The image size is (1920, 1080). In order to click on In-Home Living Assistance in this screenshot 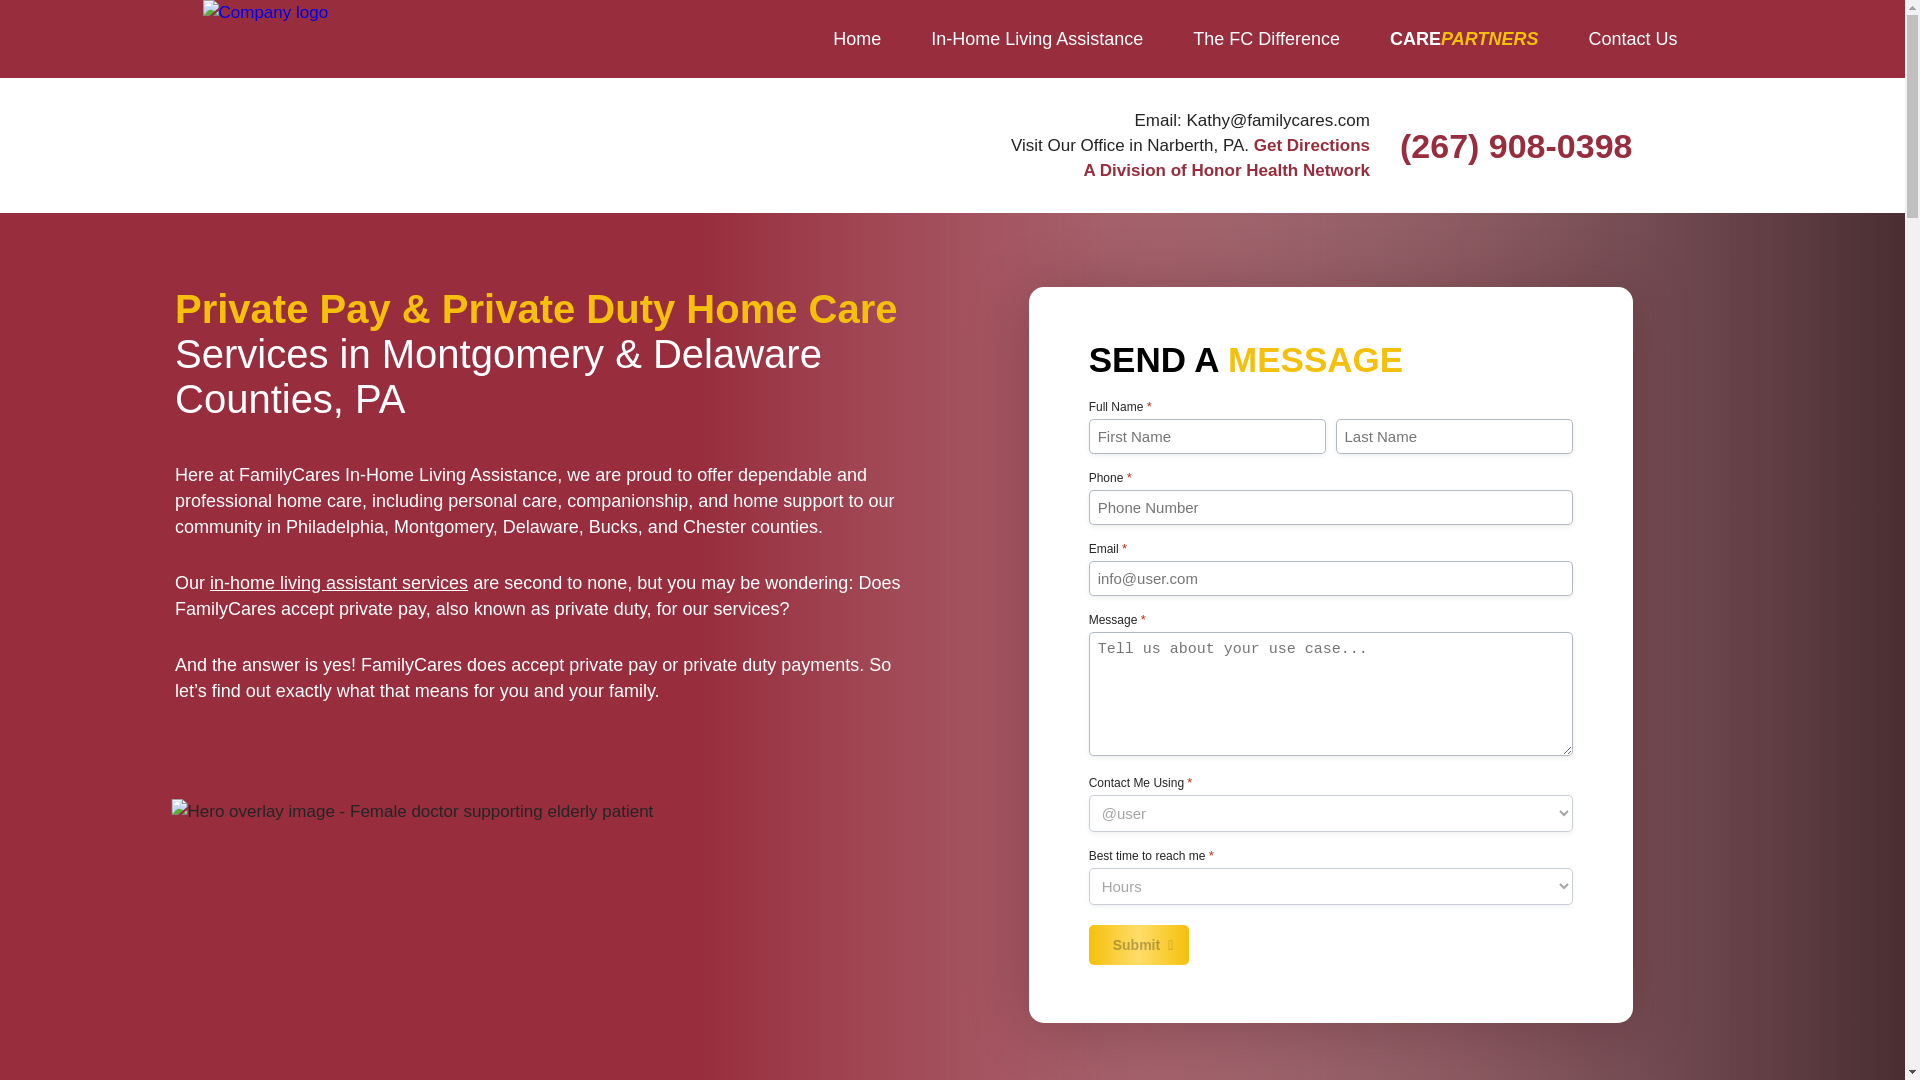, I will do `click(1036, 38)`.